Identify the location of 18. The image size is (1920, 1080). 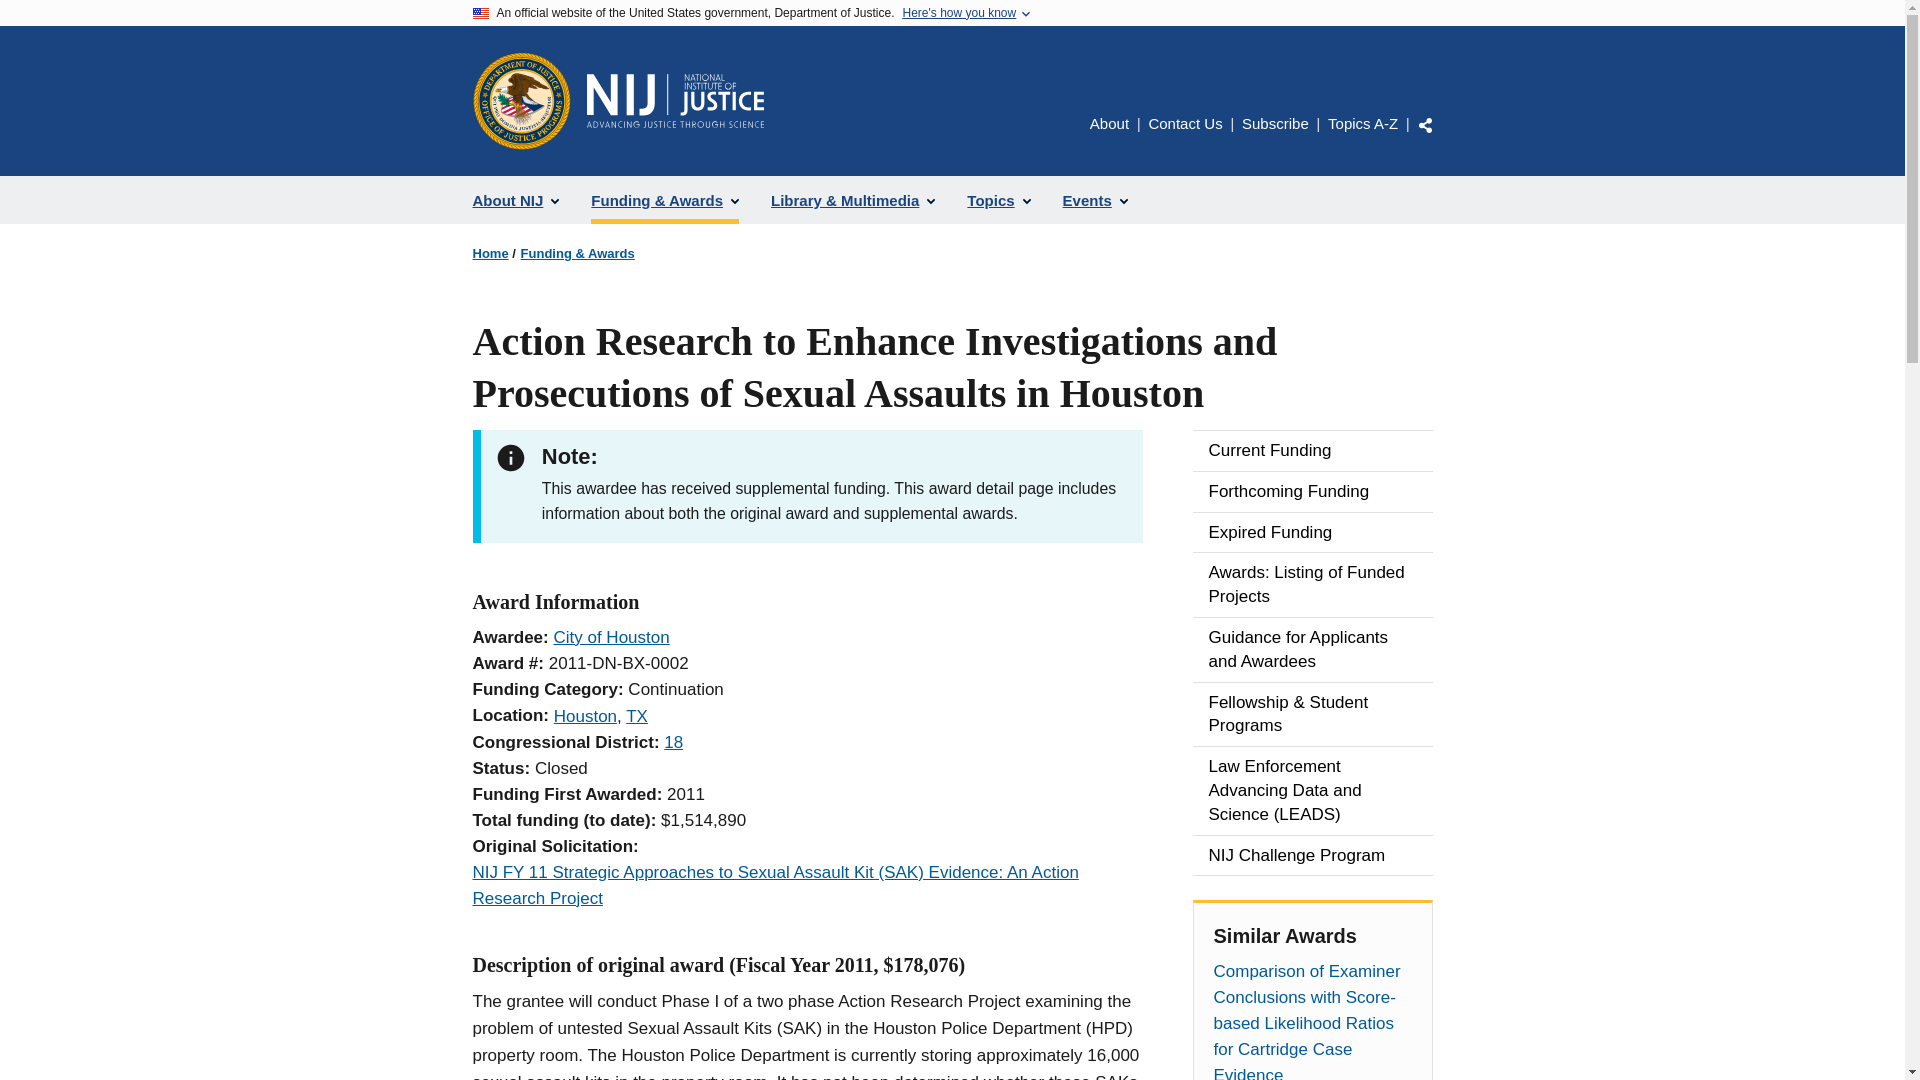
(674, 742).